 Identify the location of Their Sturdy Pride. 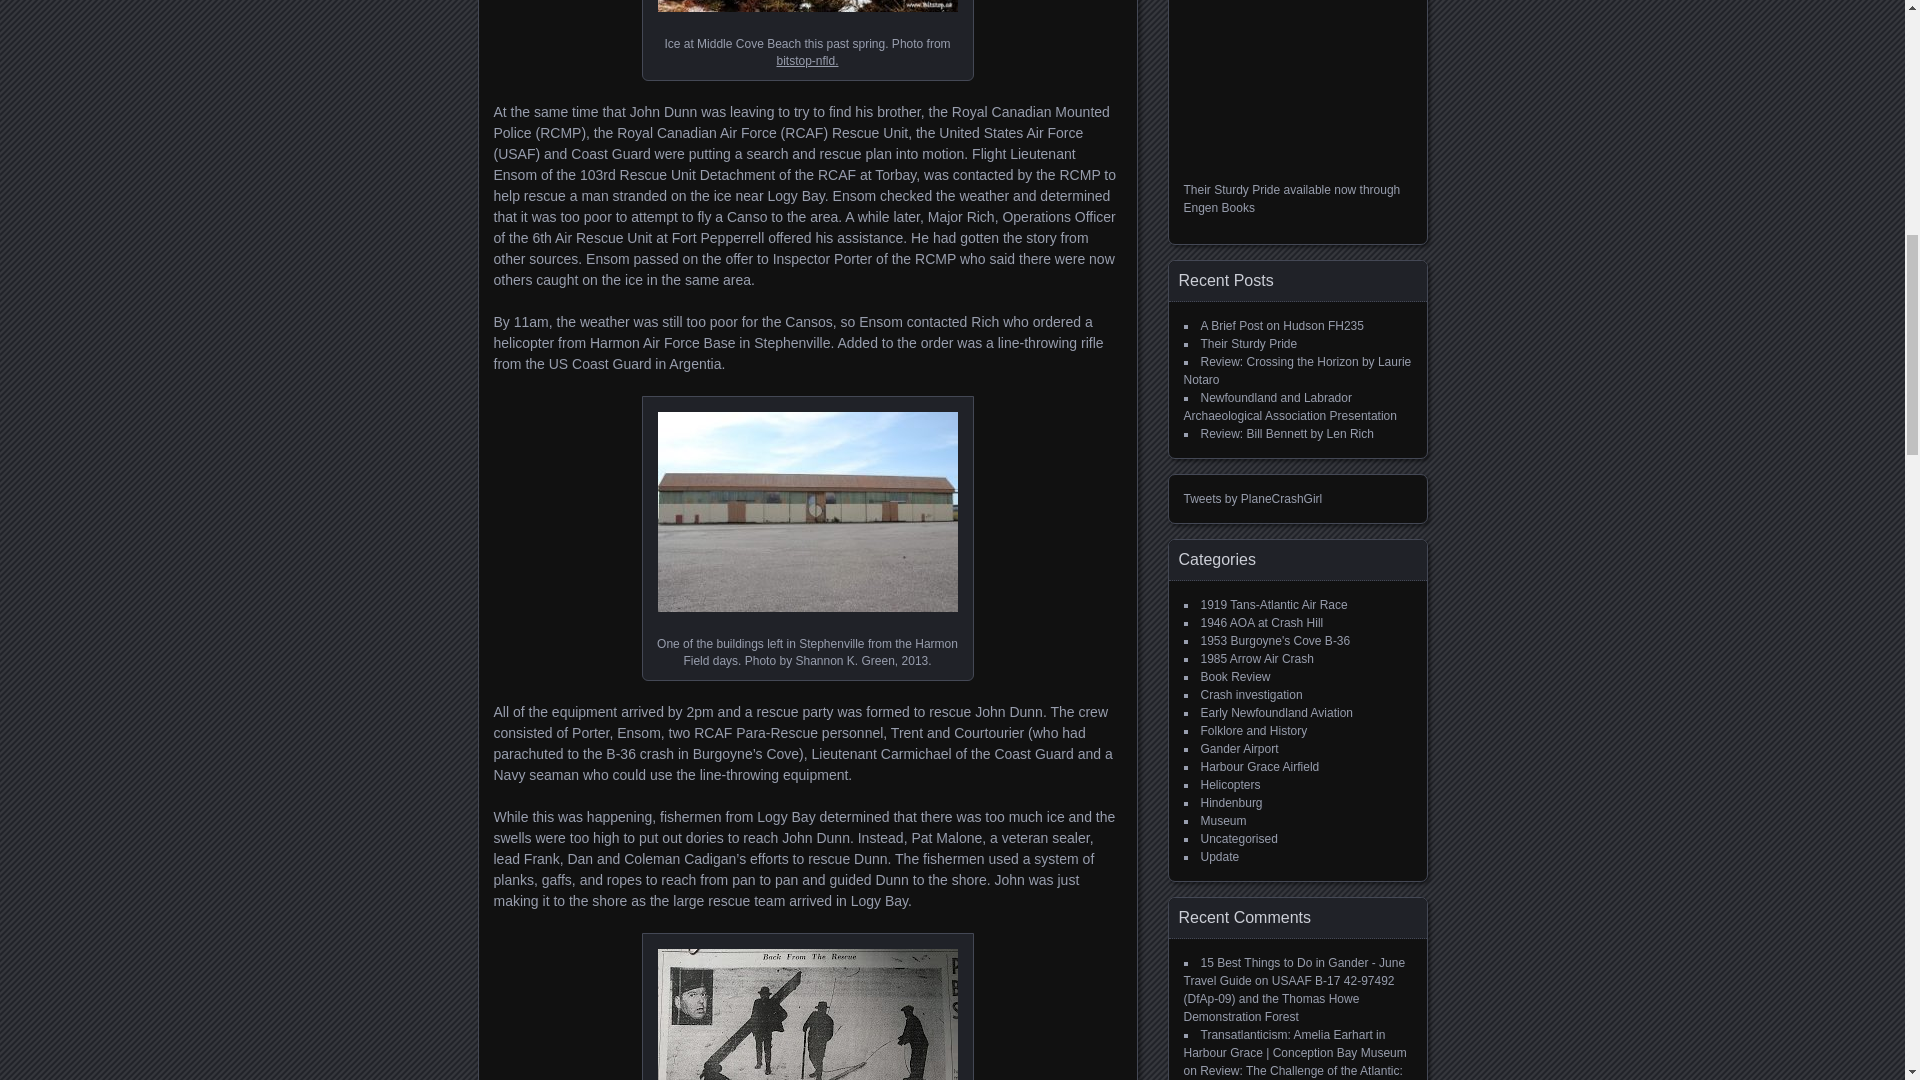
(1248, 344).